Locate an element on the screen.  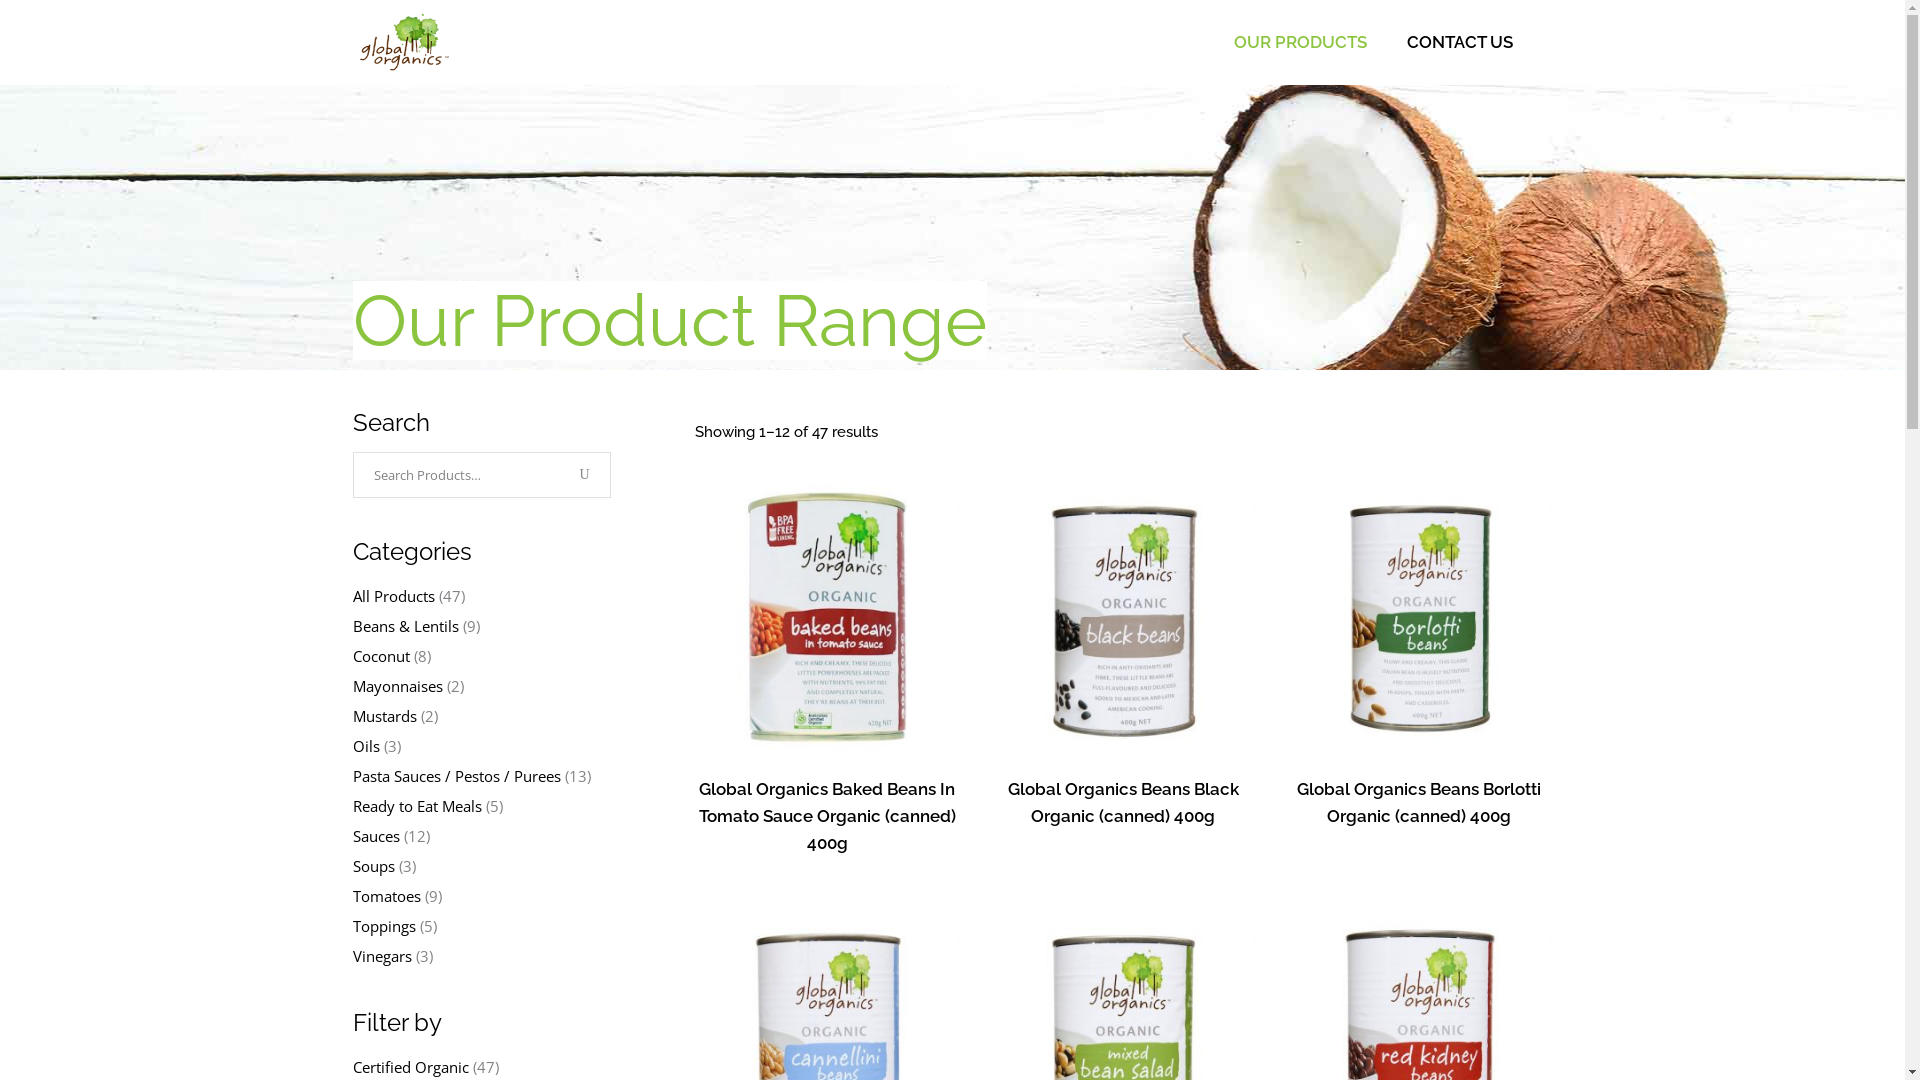
Mustards is located at coordinates (384, 716).